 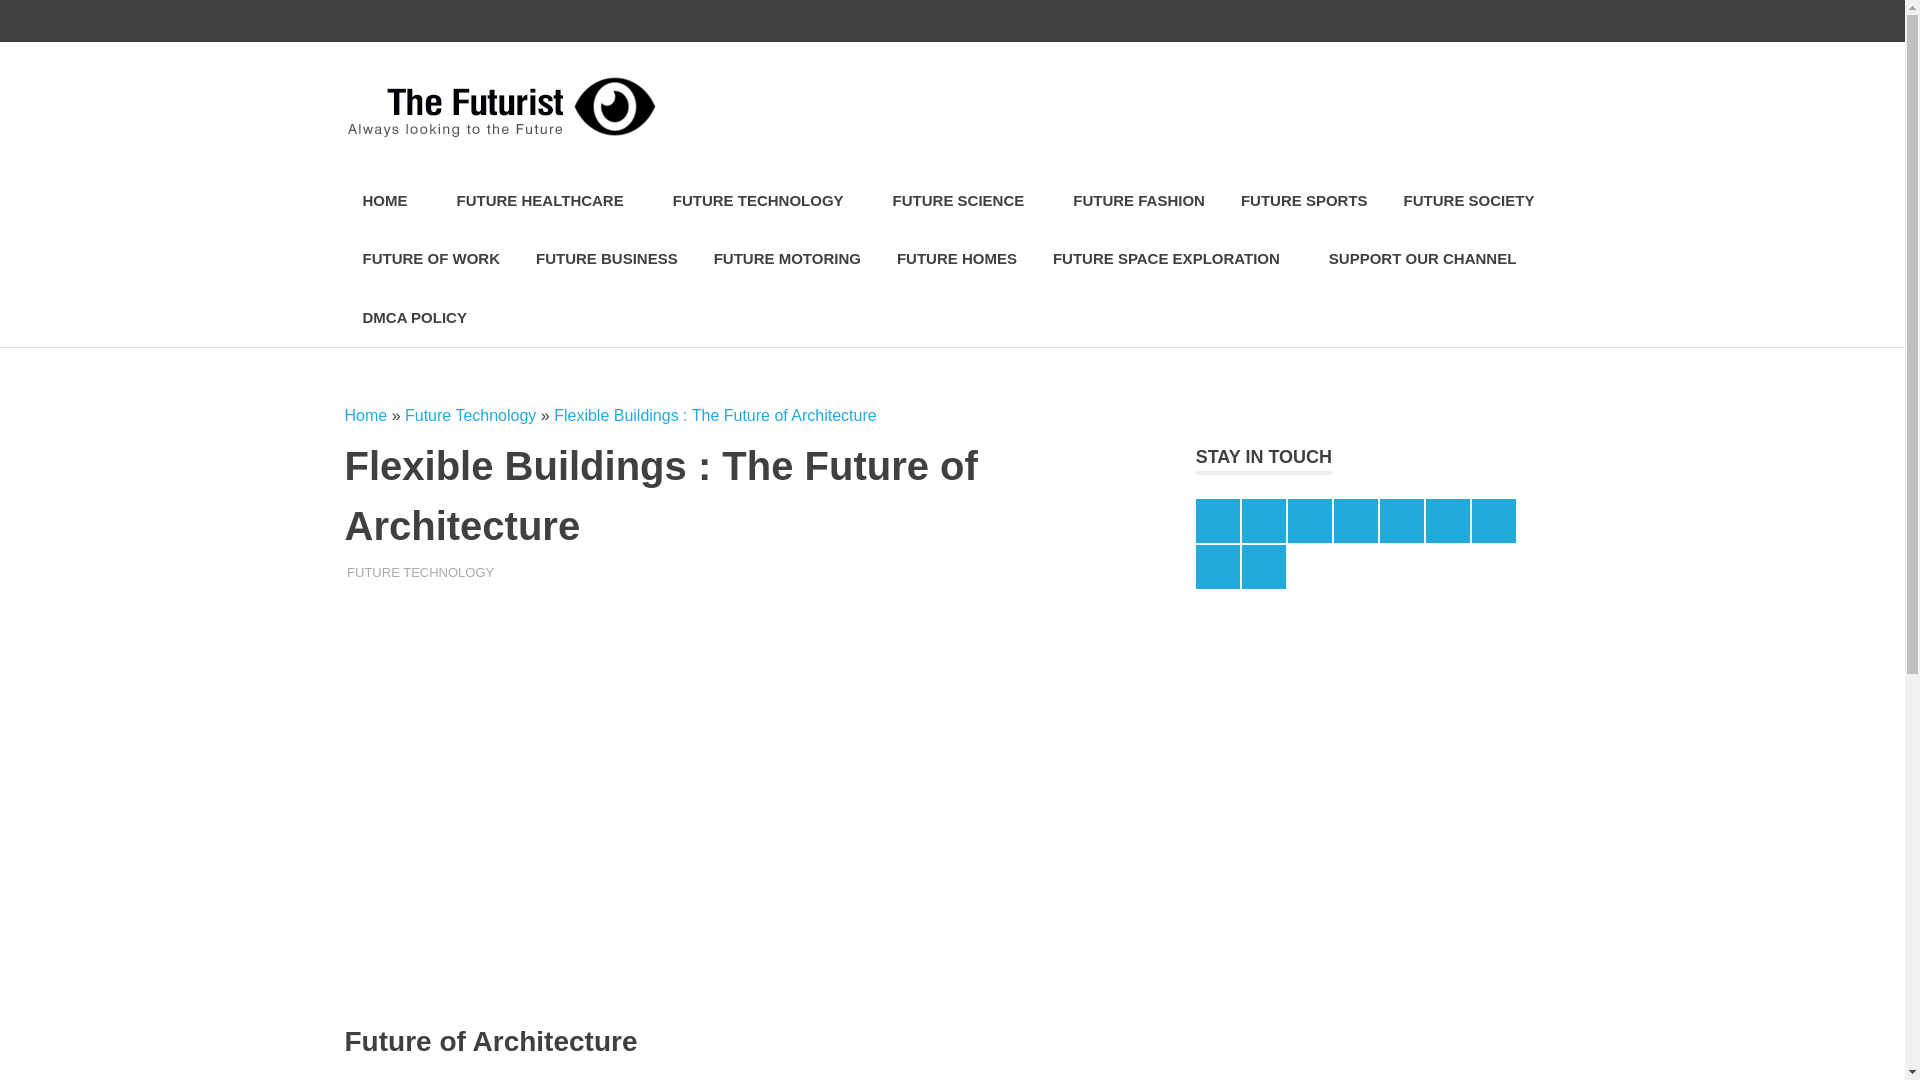 I want to click on Flexible Buildings : The Future of Architecture, so click(x=716, y=416).